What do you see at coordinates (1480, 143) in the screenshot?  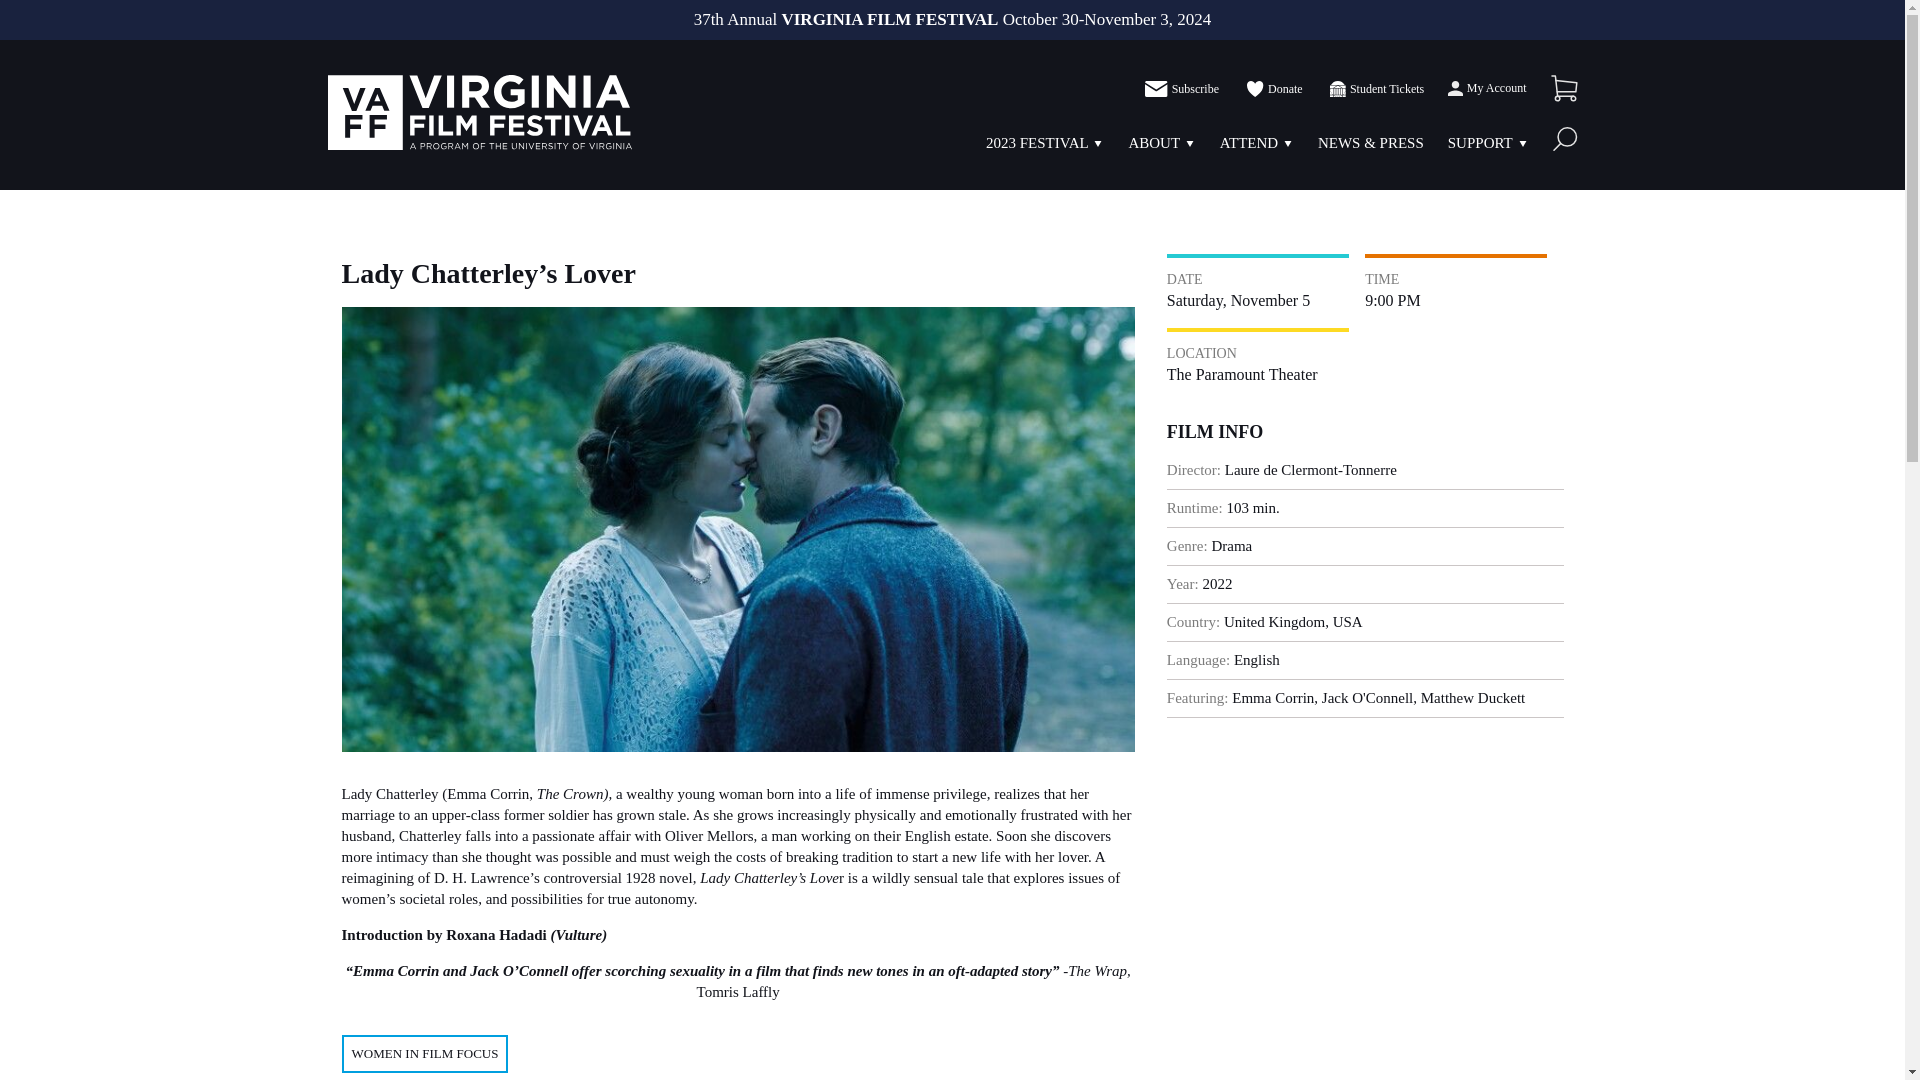 I see `SUPPORT` at bounding box center [1480, 143].